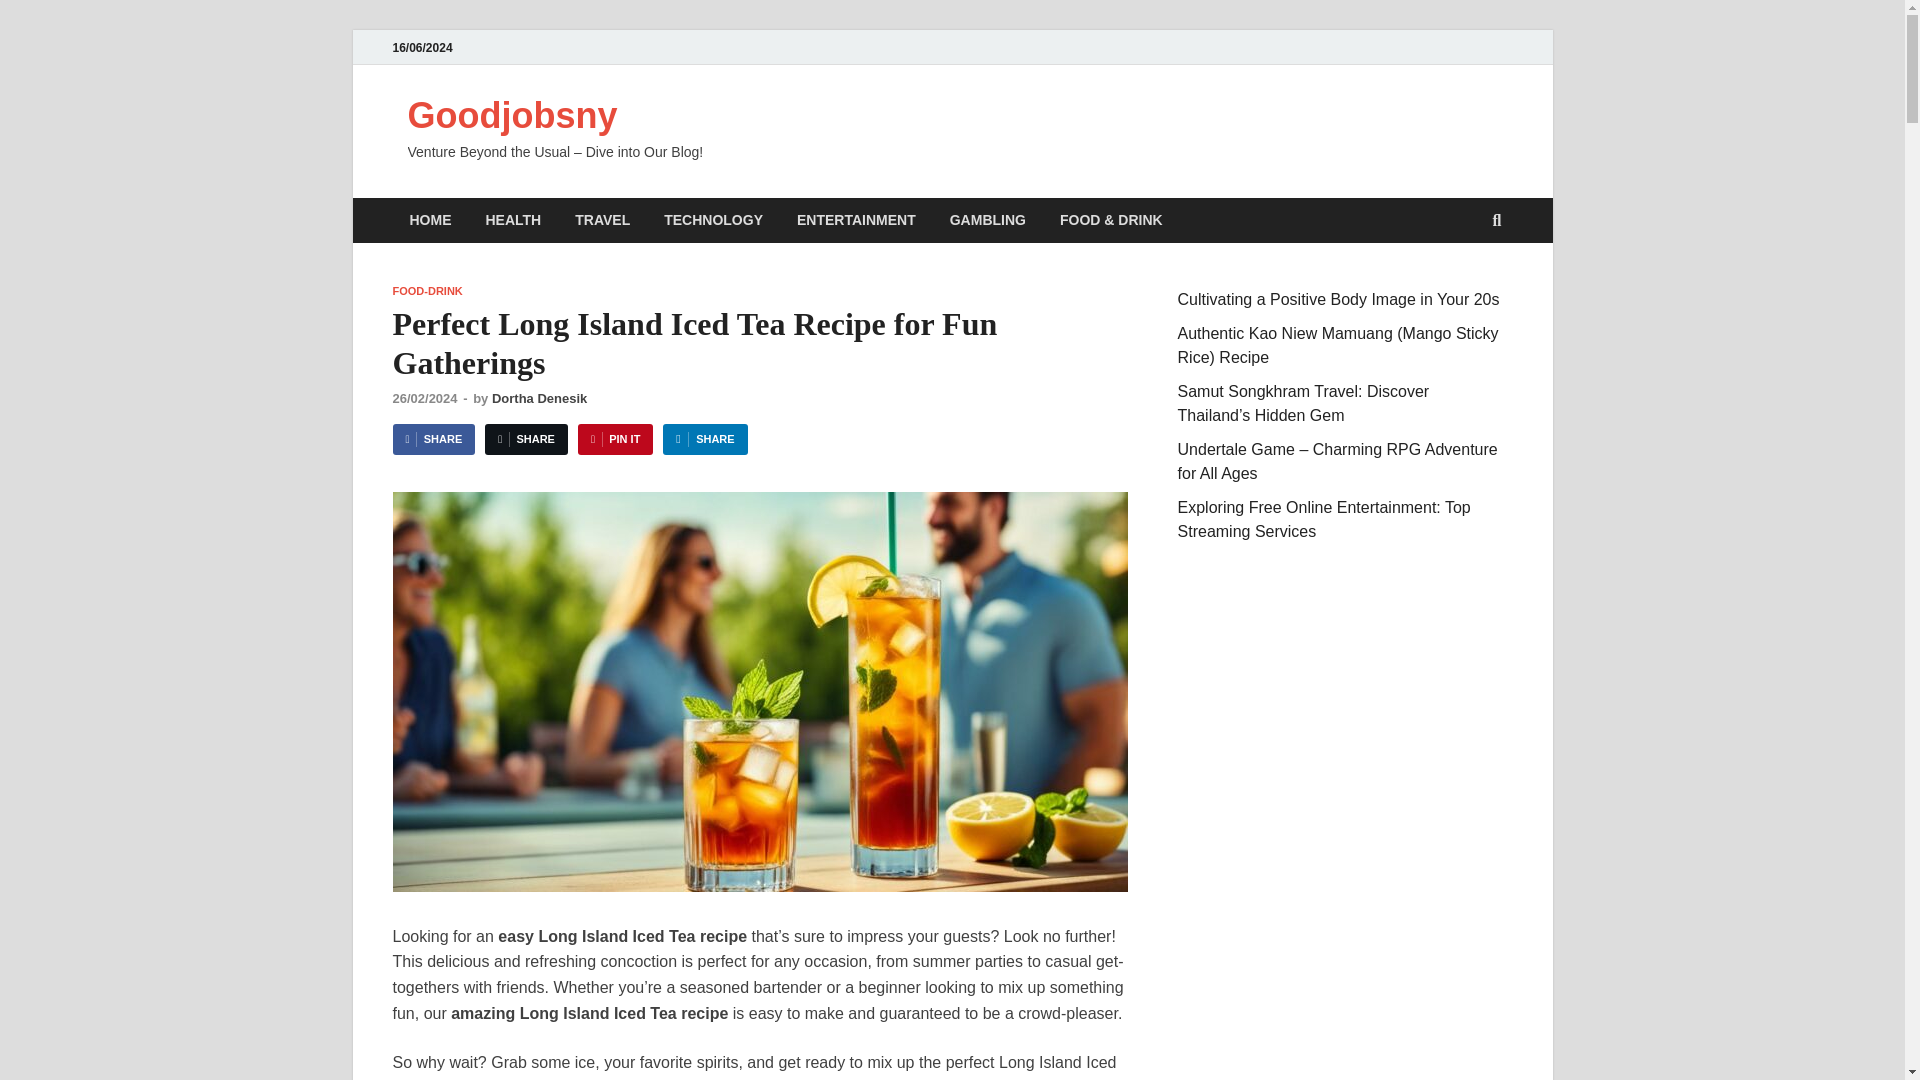 The image size is (1920, 1080). Describe the element at coordinates (432, 439) in the screenshot. I see `SHARE` at that location.